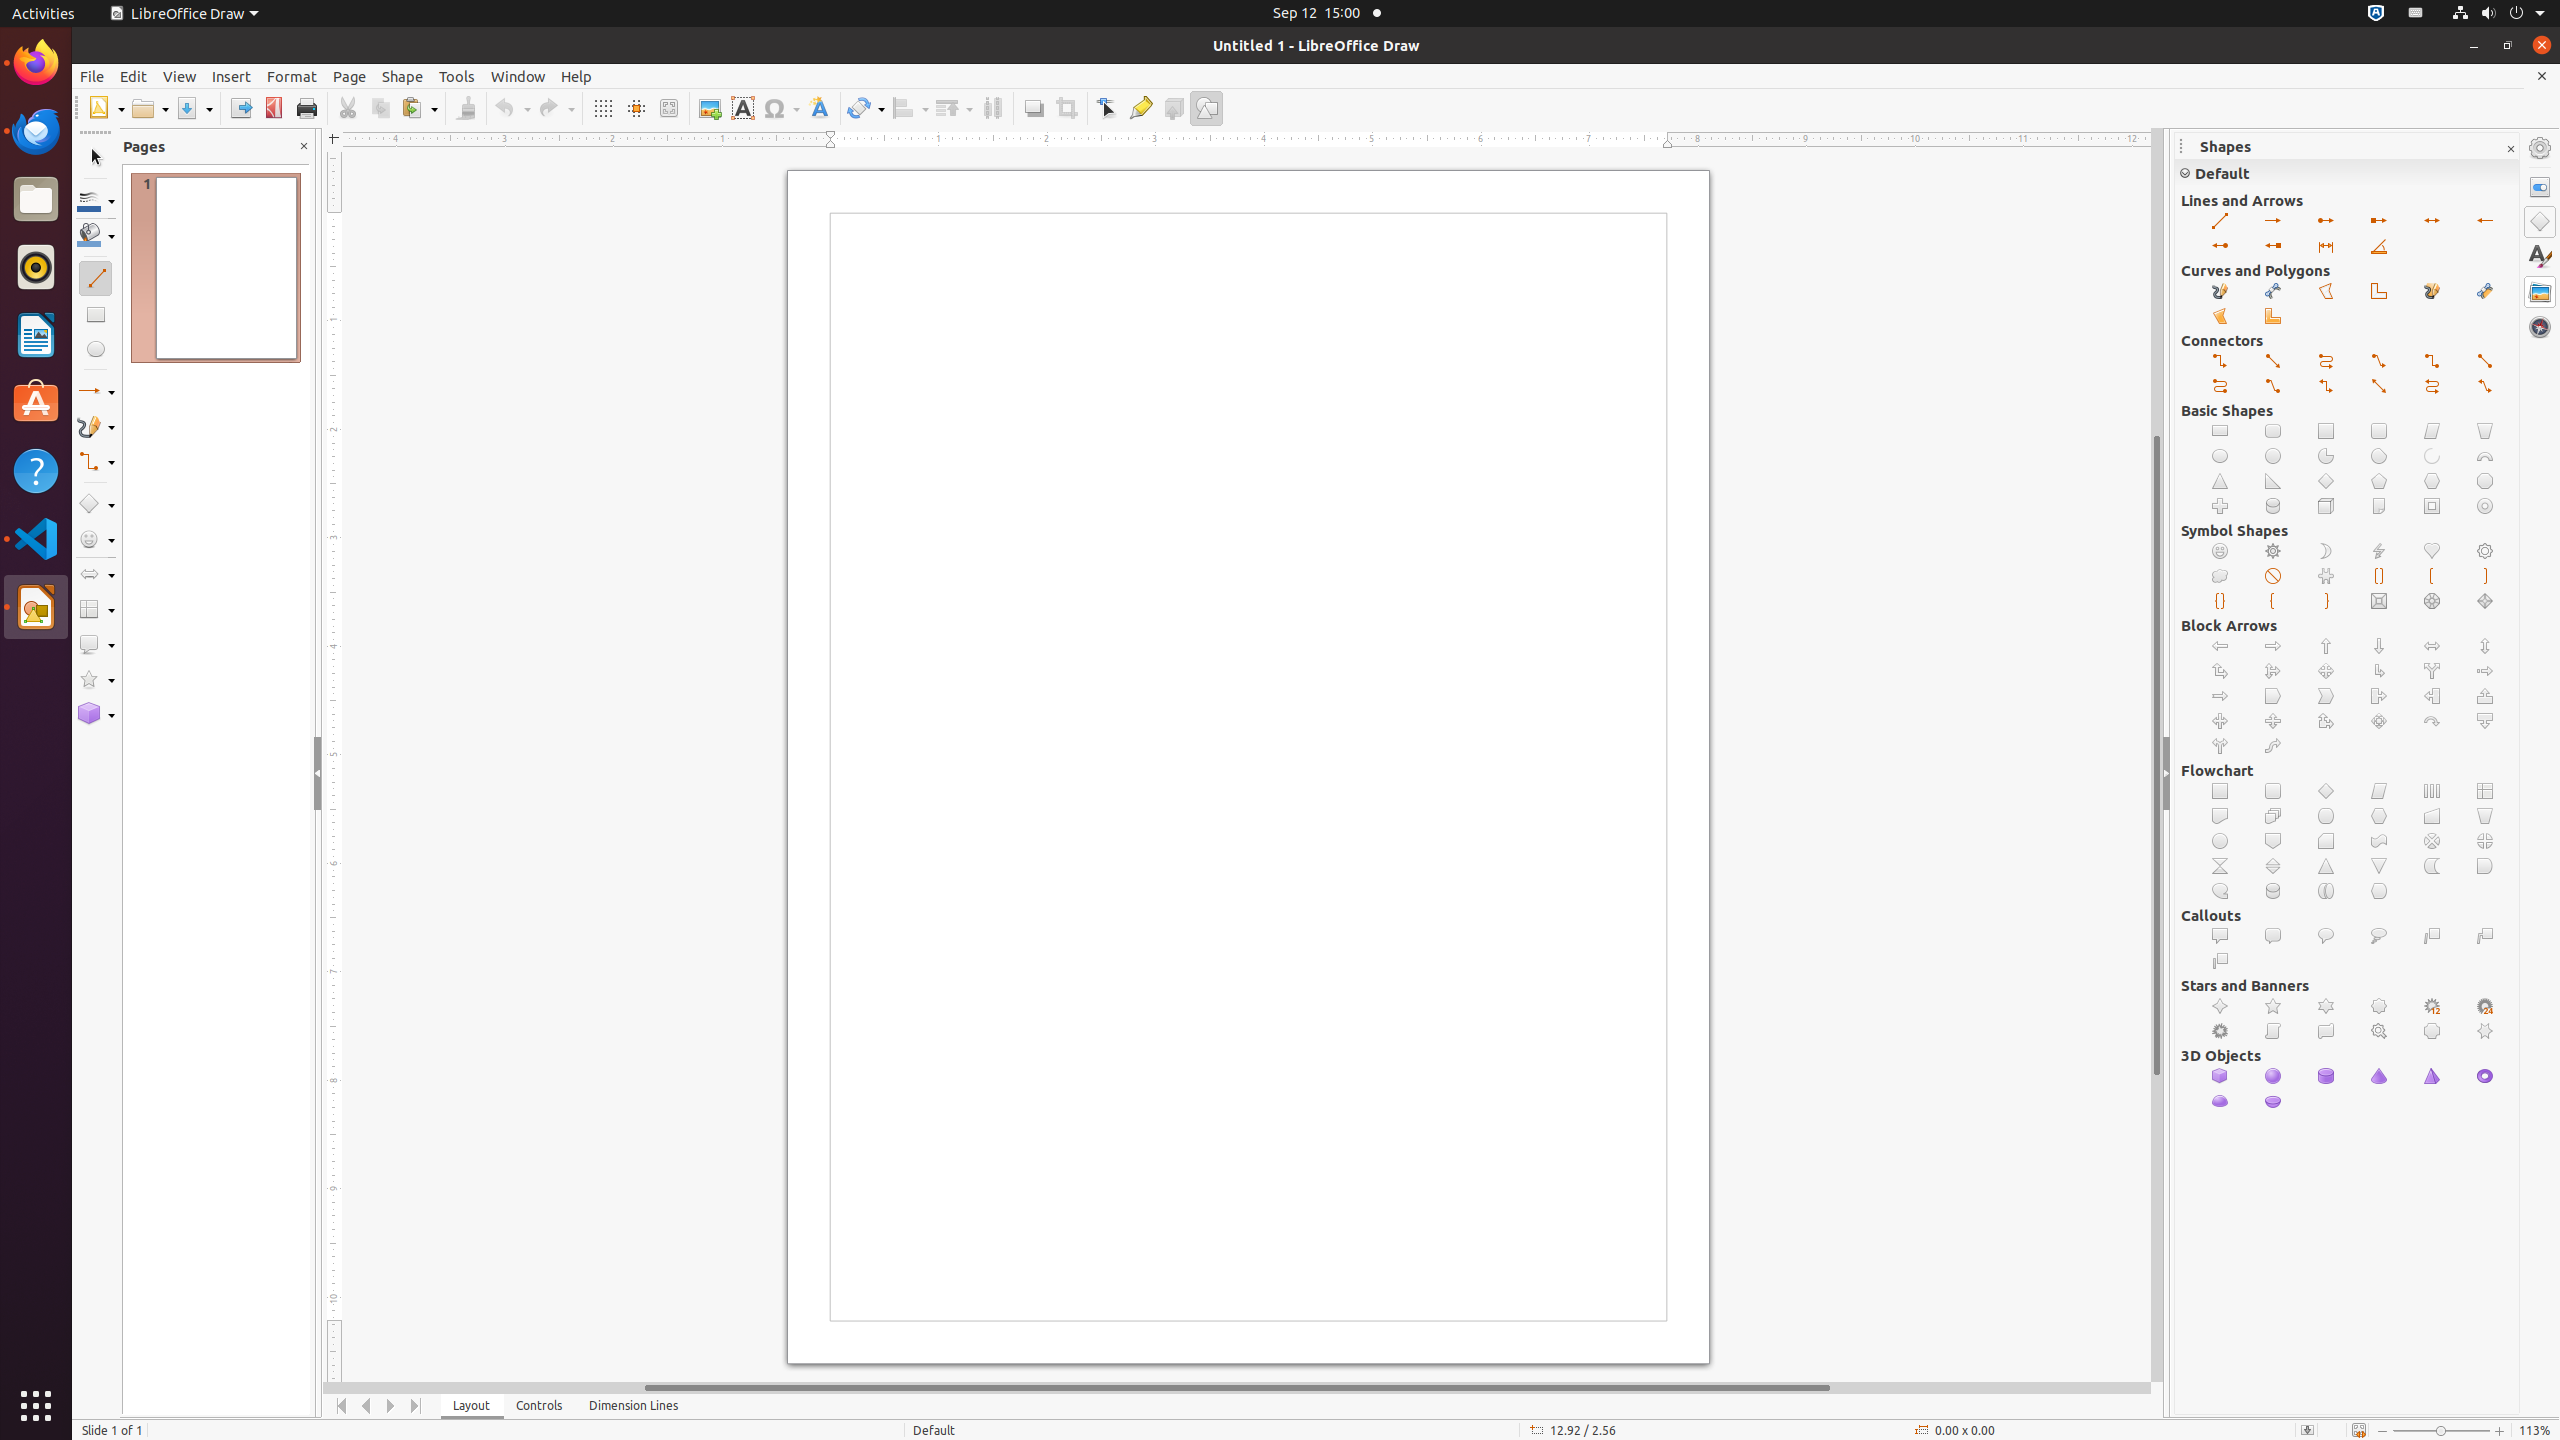 Image resolution: width=2560 pixels, height=1440 pixels. What do you see at coordinates (2486, 602) in the screenshot?
I see `Diamond Bevel` at bounding box center [2486, 602].